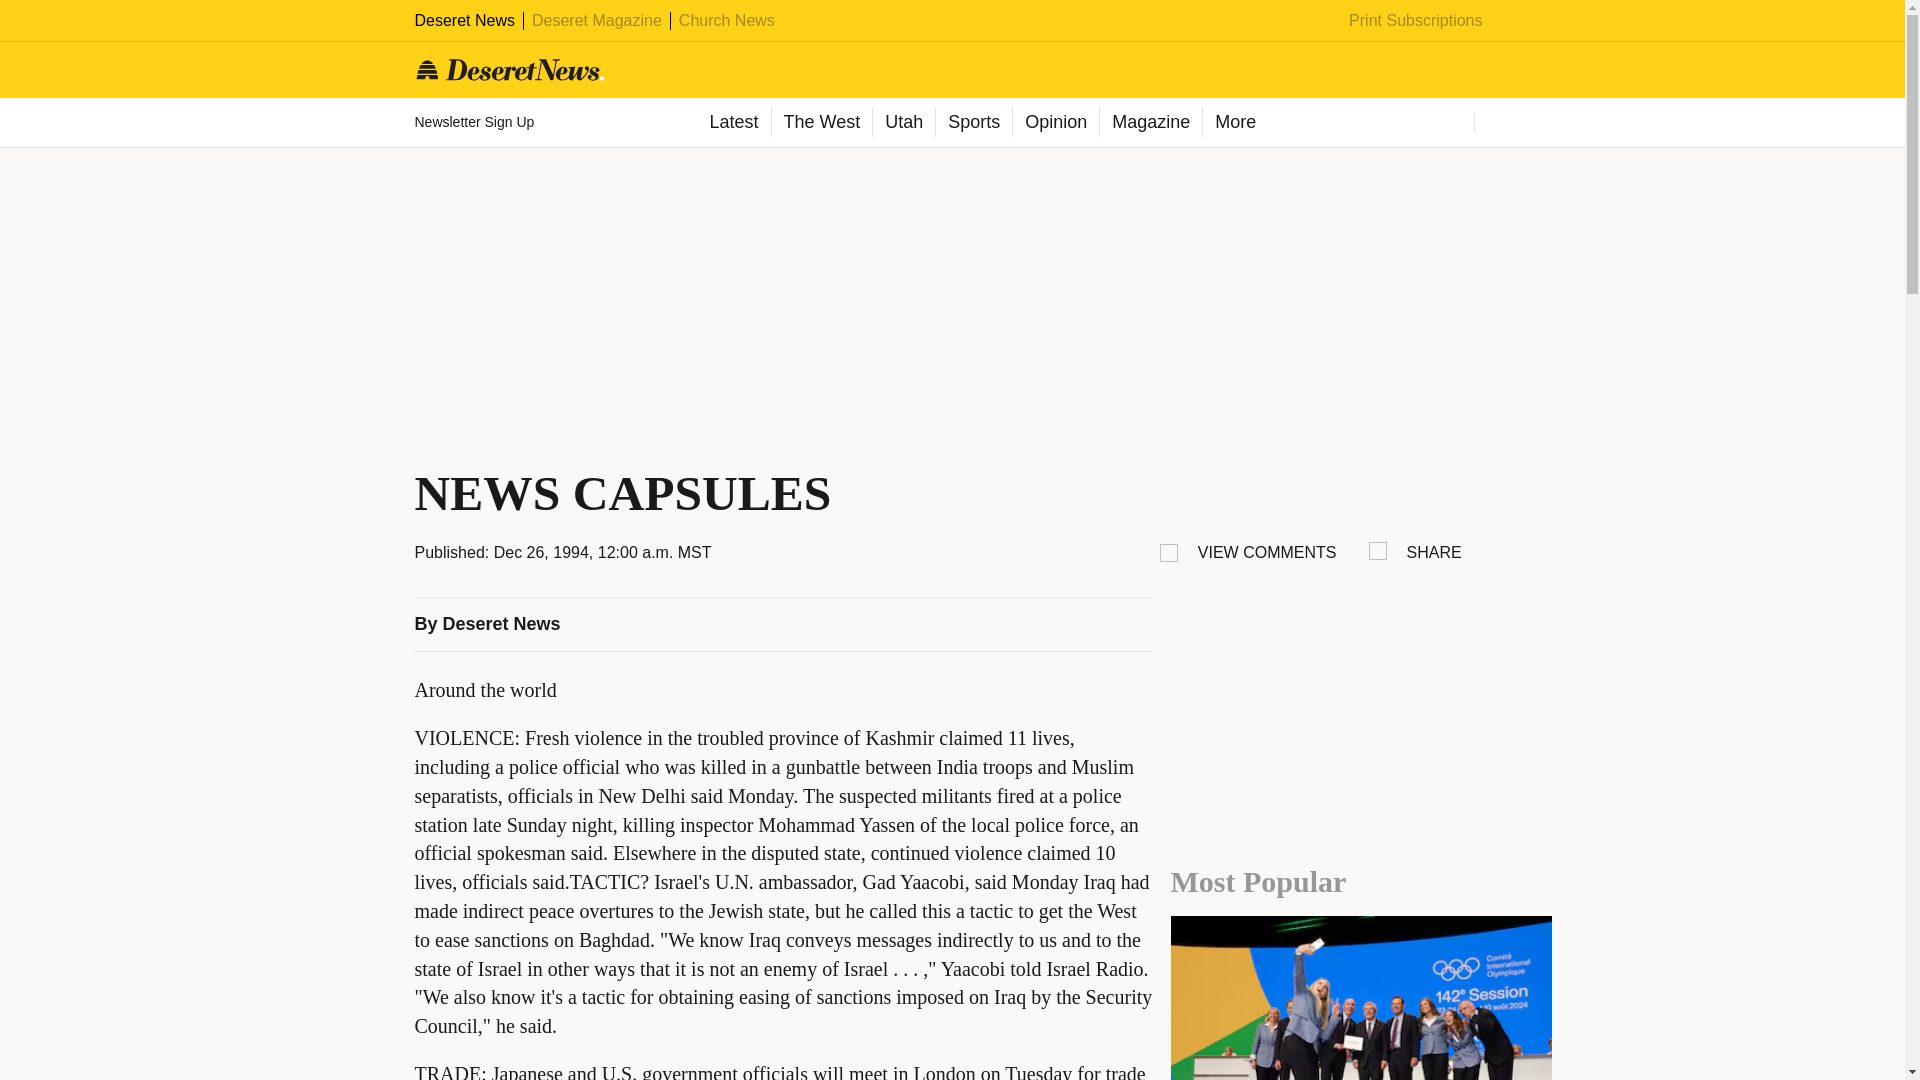 This screenshot has height=1080, width=1920. Describe the element at coordinates (596, 20) in the screenshot. I see `Deseret Magazine` at that location.